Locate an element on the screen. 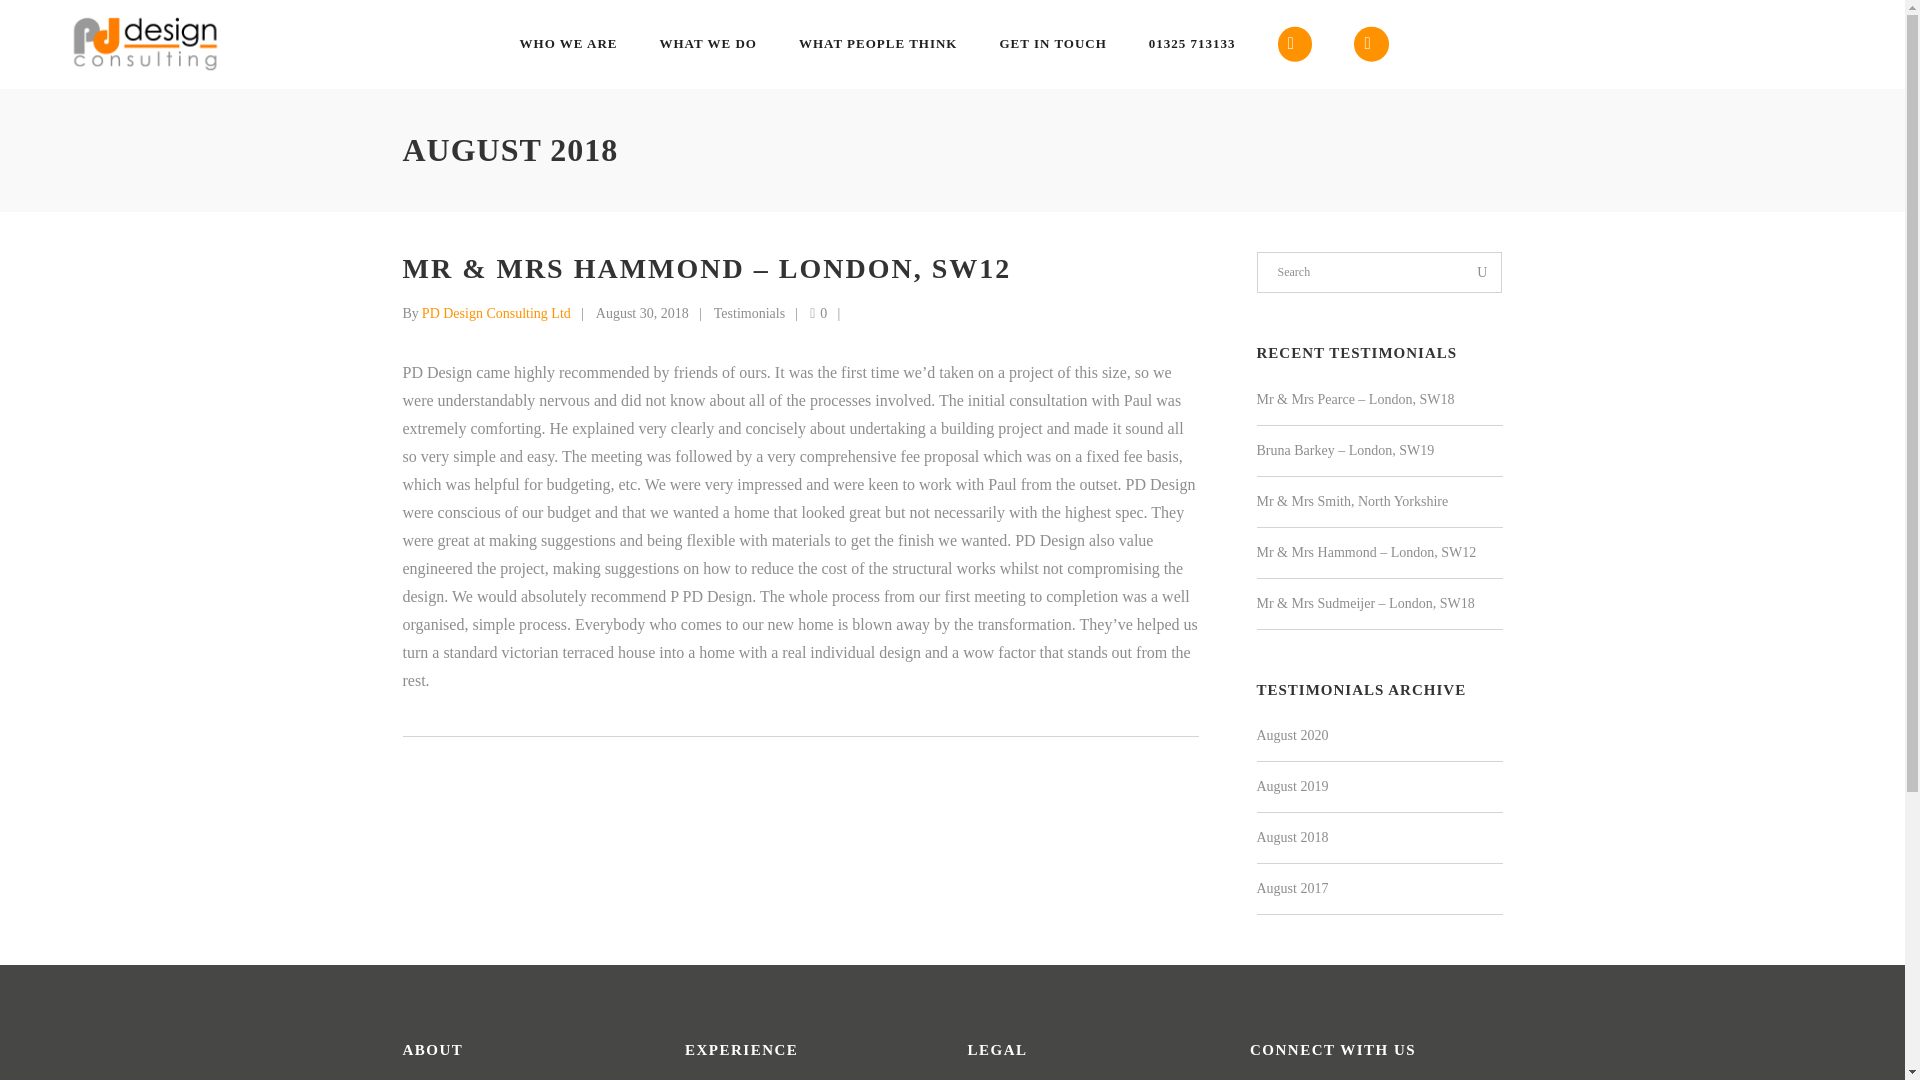 This screenshot has height=1080, width=1920. Testimonials is located at coordinates (750, 312).